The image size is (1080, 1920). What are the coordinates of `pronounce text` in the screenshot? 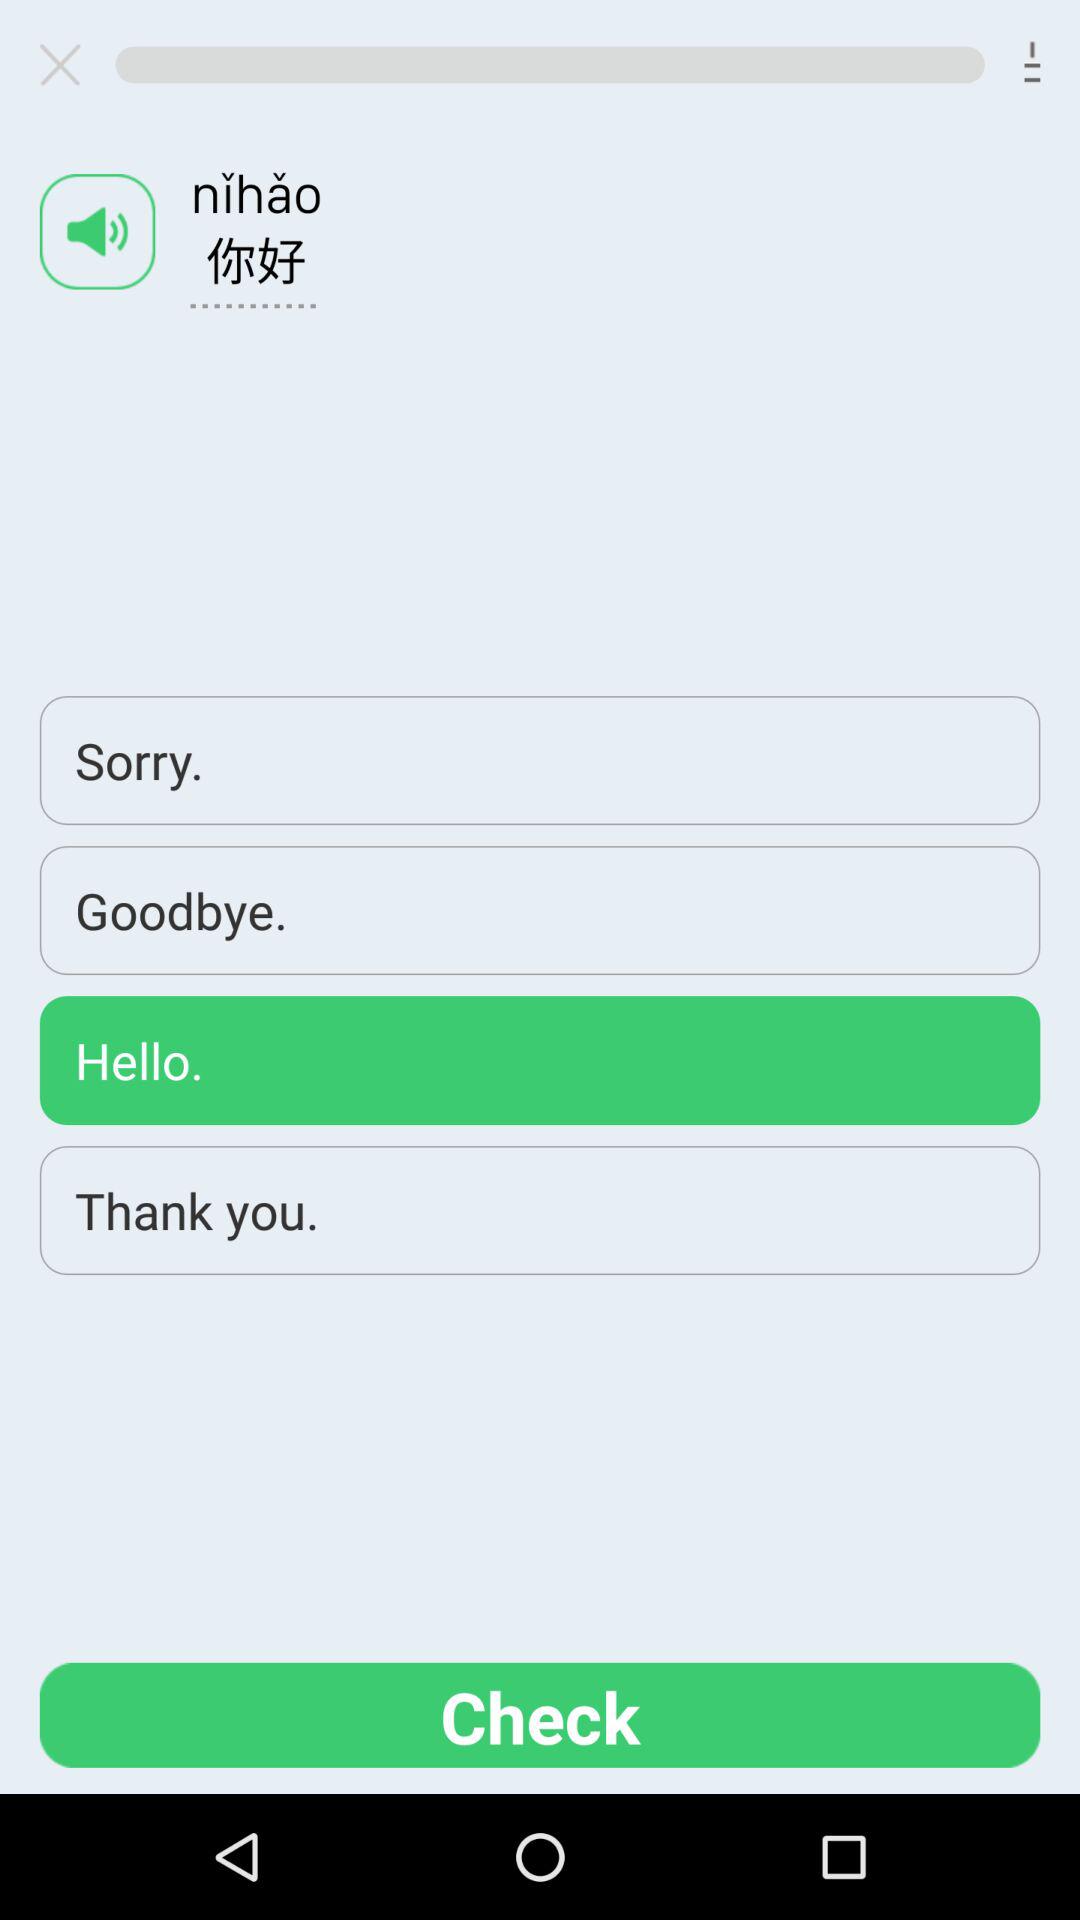 It's located at (97, 232).